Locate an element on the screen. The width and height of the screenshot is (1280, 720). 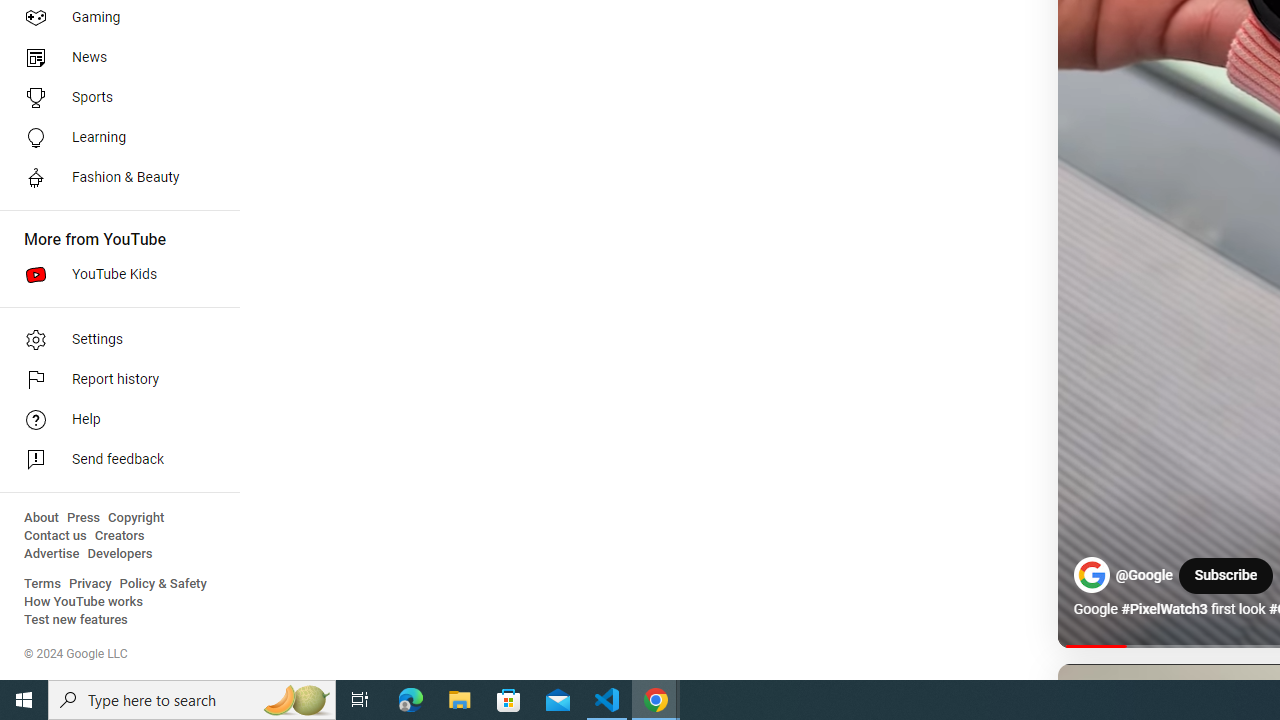
Press is located at coordinates (84, 518).